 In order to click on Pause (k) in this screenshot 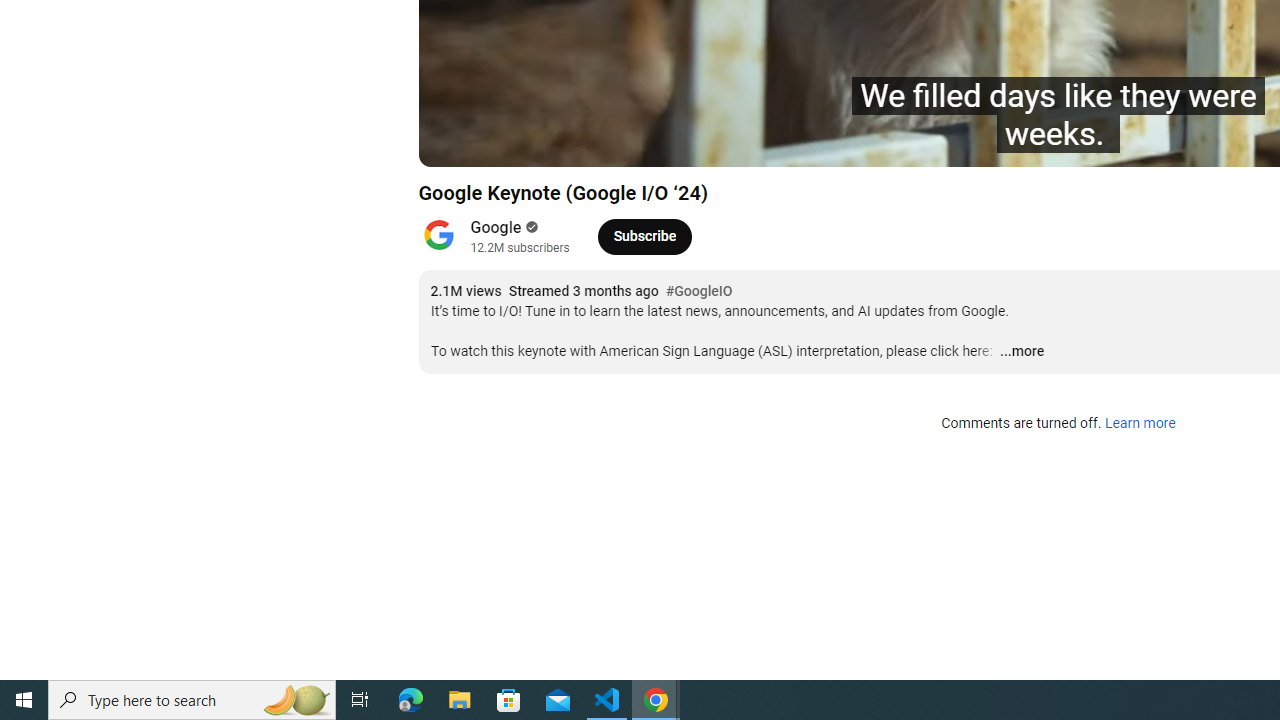, I will do `click(454, 142)`.